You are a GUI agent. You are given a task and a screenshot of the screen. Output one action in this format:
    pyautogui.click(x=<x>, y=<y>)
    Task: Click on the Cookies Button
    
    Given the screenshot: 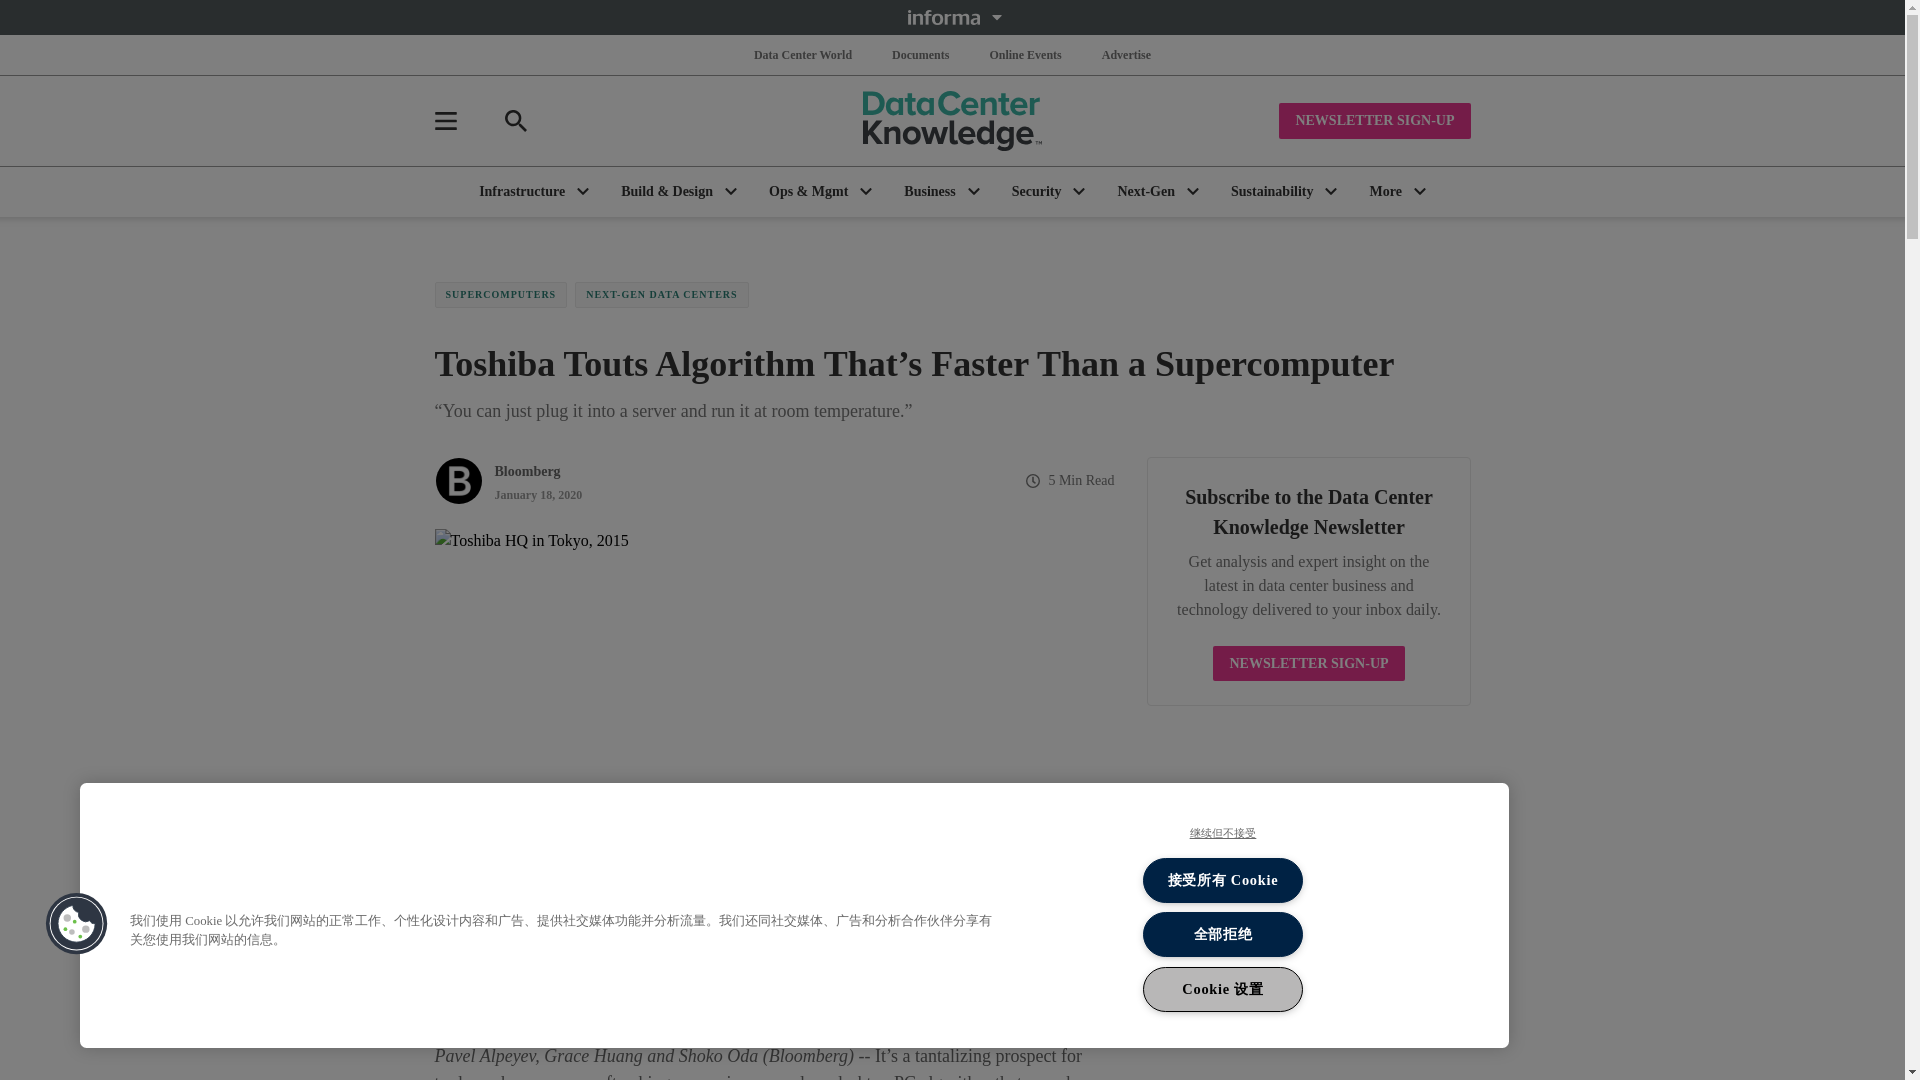 What is the action you would take?
    pyautogui.click(x=76, y=924)
    